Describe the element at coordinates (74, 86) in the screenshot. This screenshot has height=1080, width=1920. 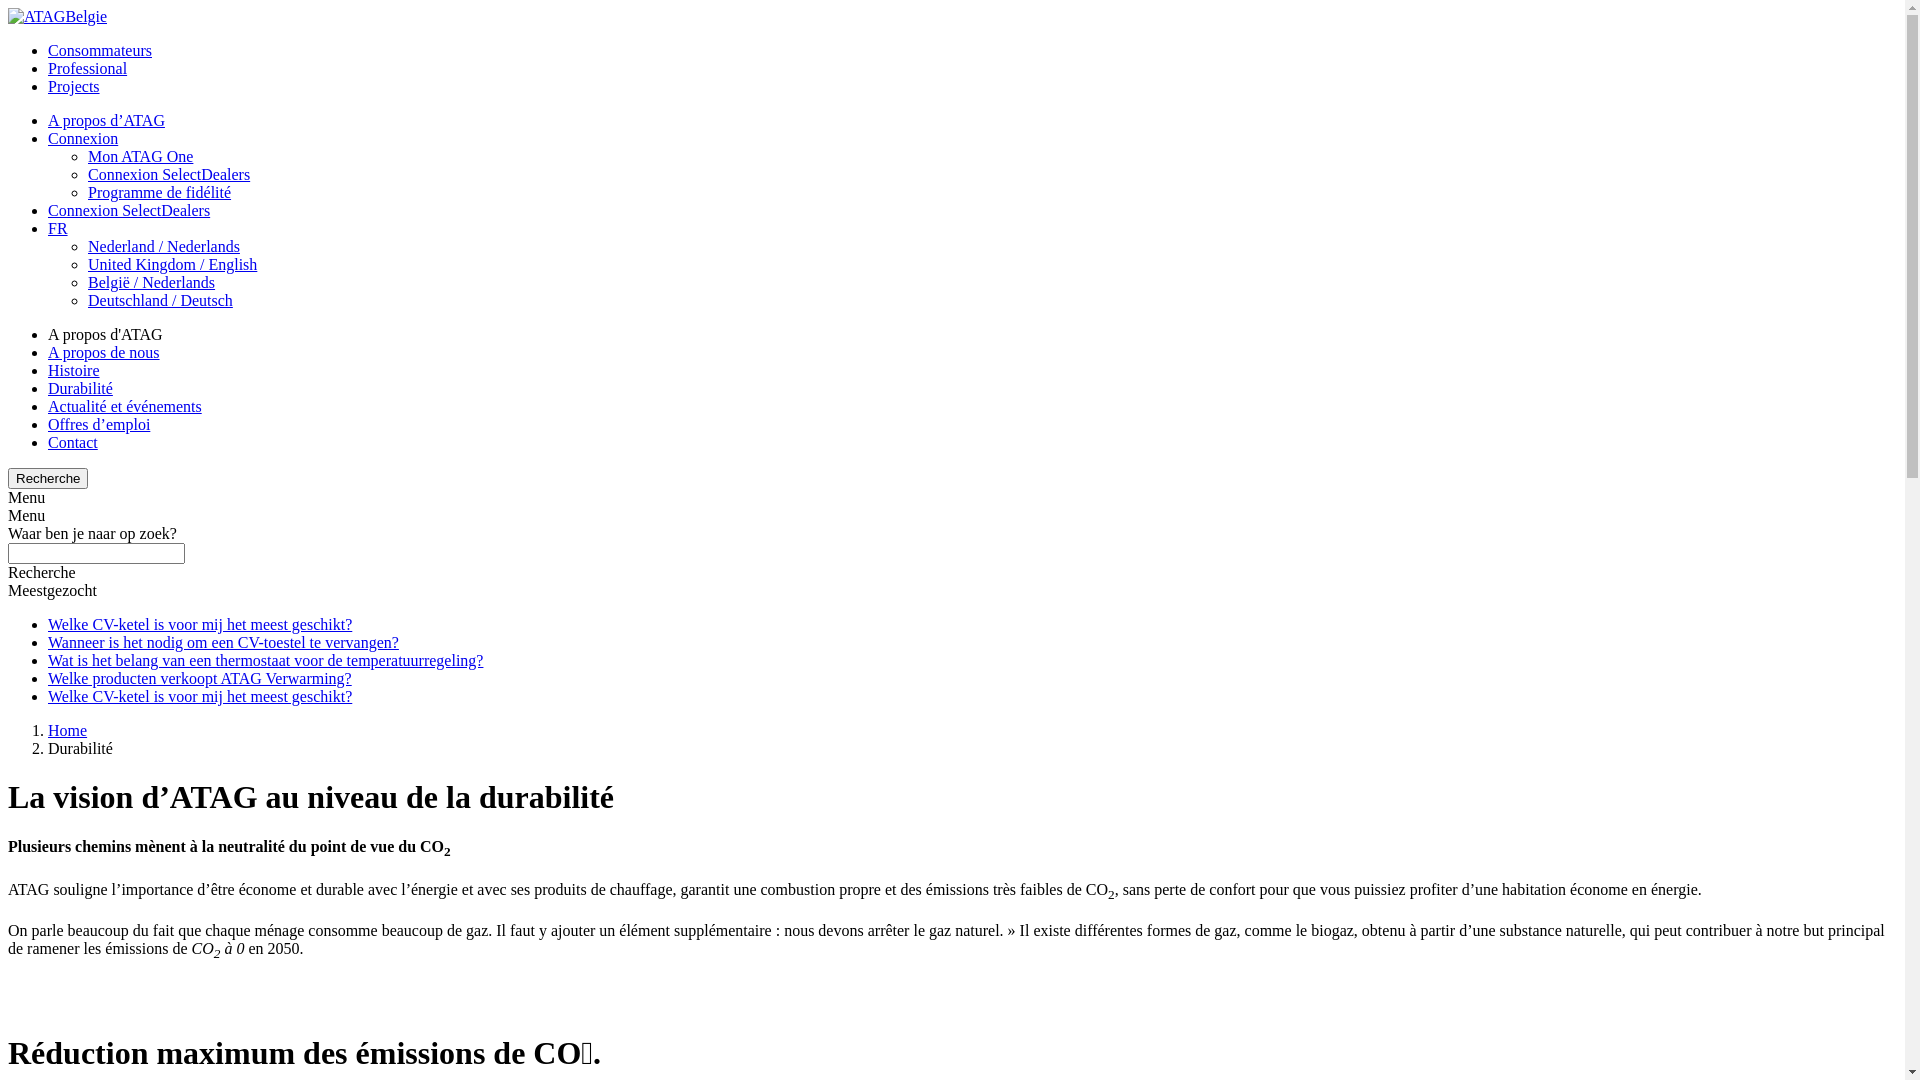
I see `Projects` at that location.